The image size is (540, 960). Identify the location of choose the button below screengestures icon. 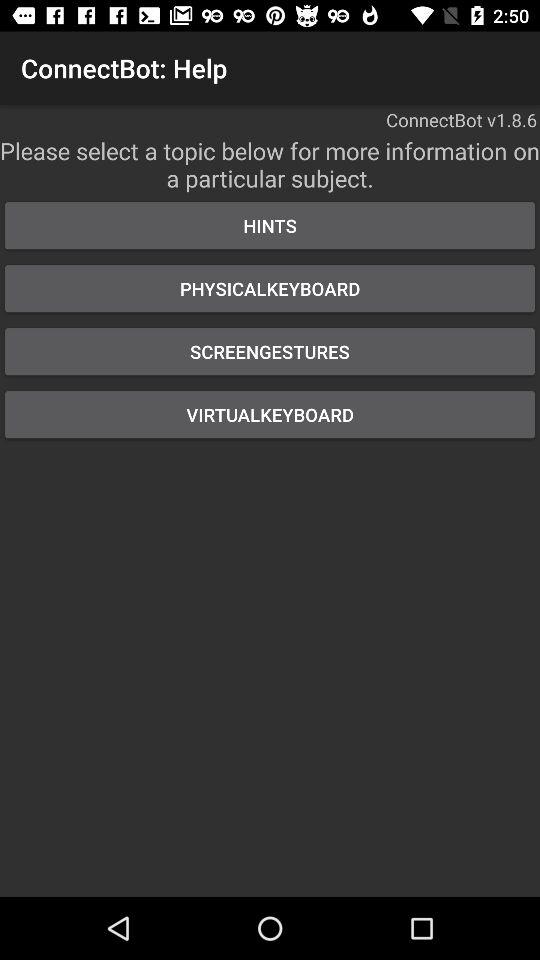
(270, 414).